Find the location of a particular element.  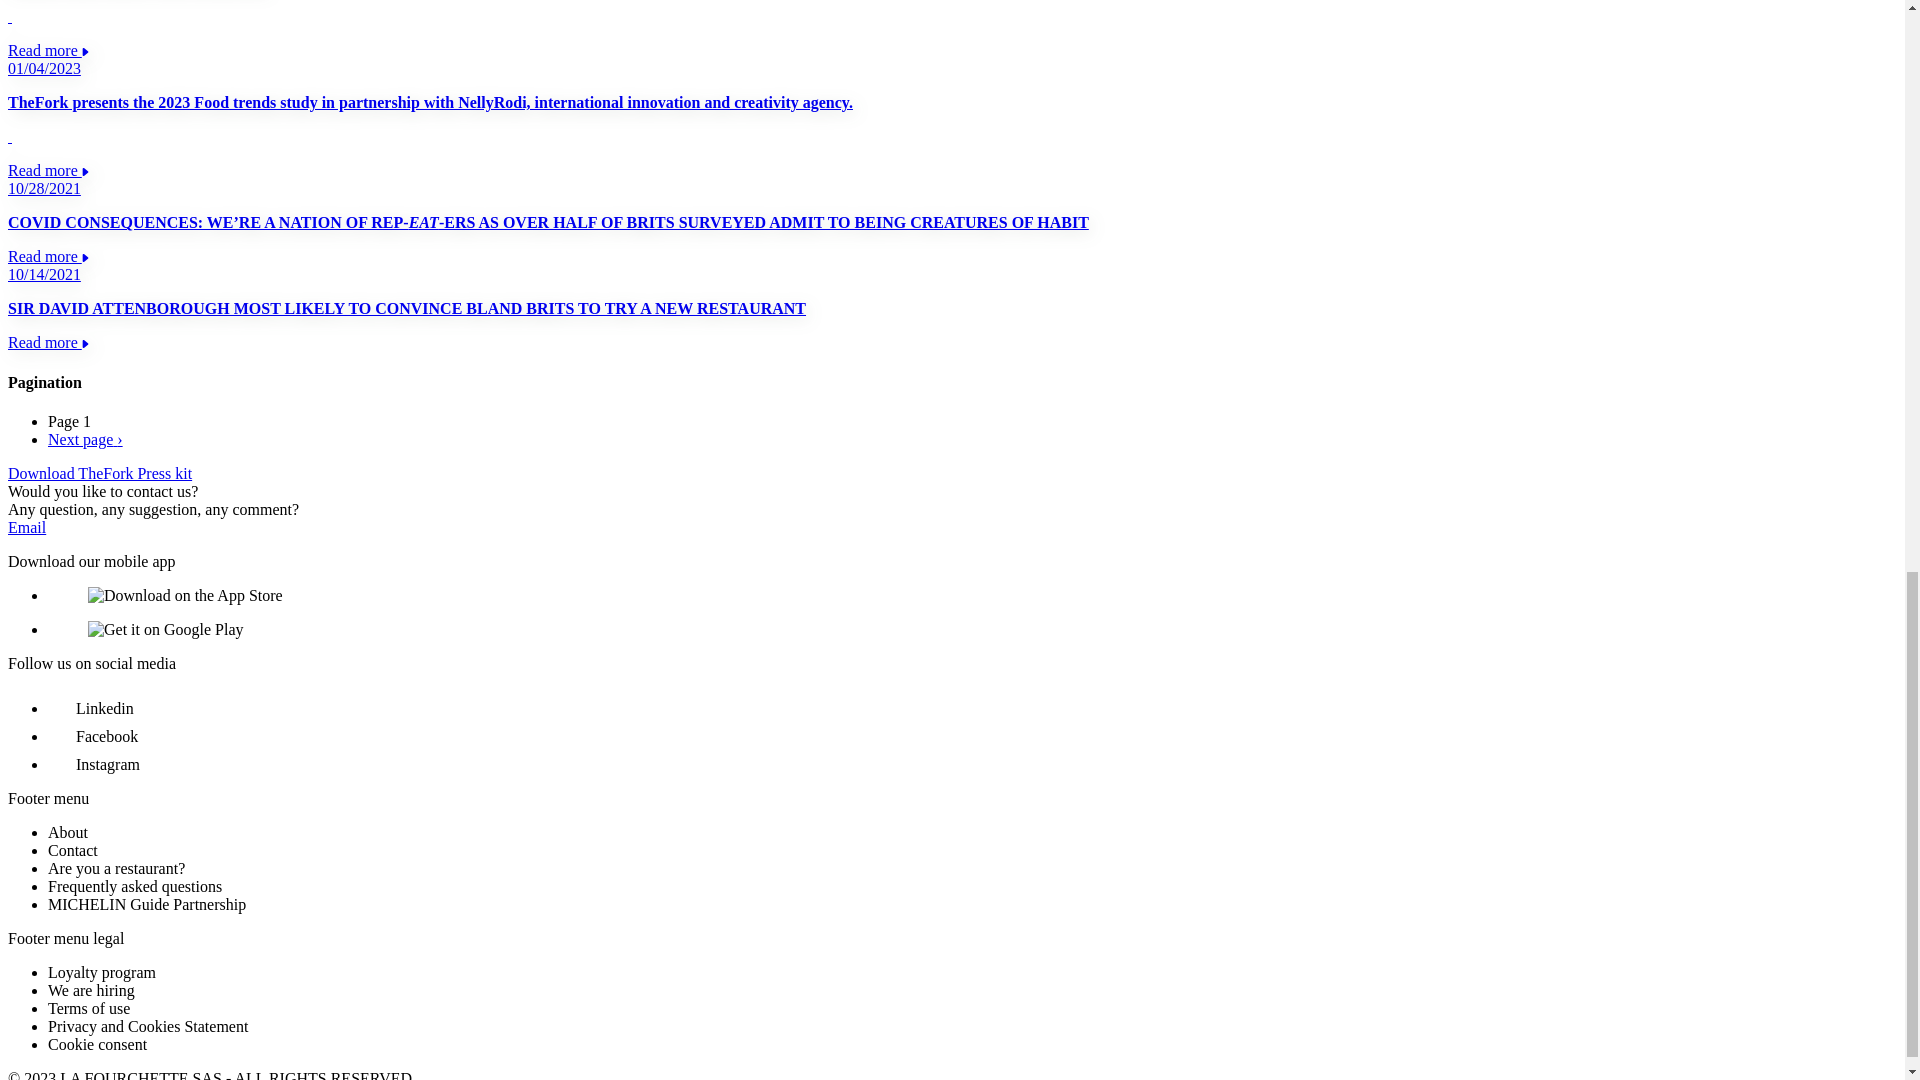

Go to next page is located at coordinates (85, 439).